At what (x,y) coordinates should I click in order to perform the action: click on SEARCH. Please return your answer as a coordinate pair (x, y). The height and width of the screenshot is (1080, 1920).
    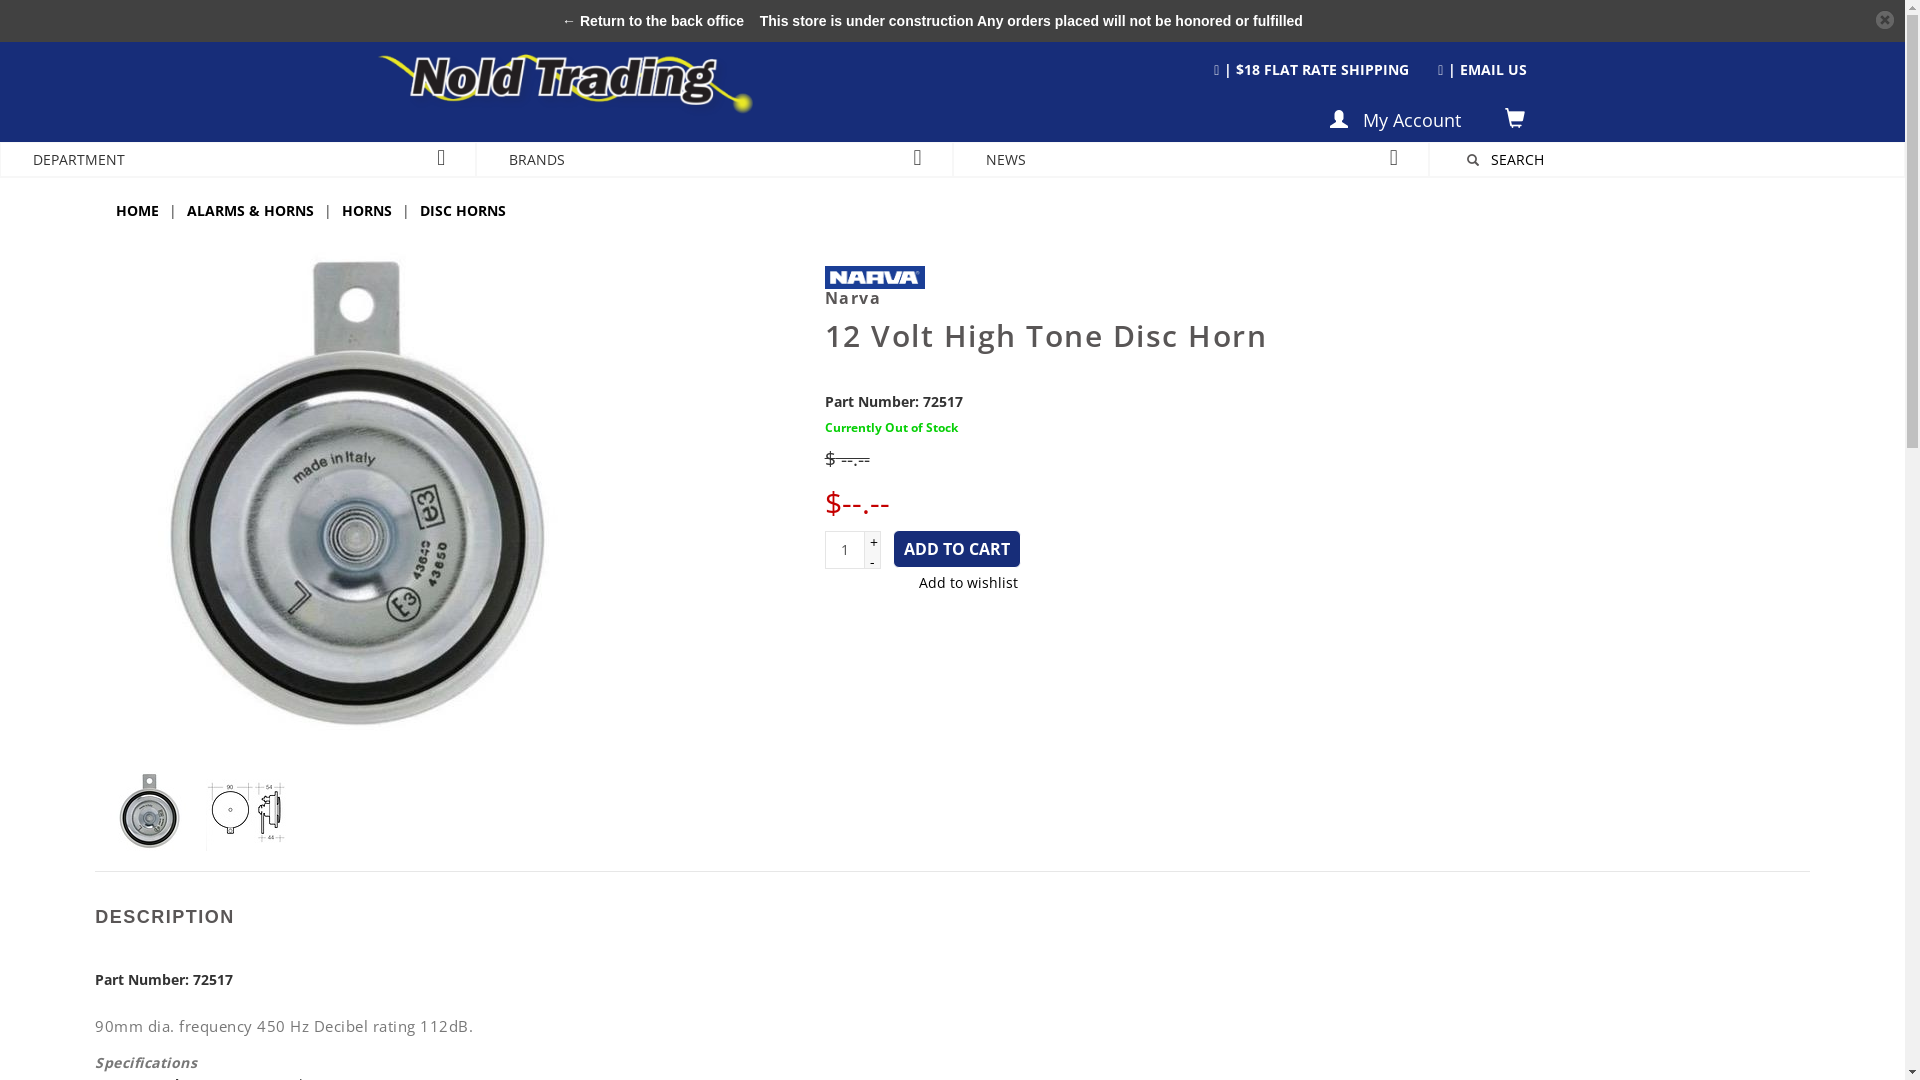
    Looking at the image, I should click on (1518, 160).